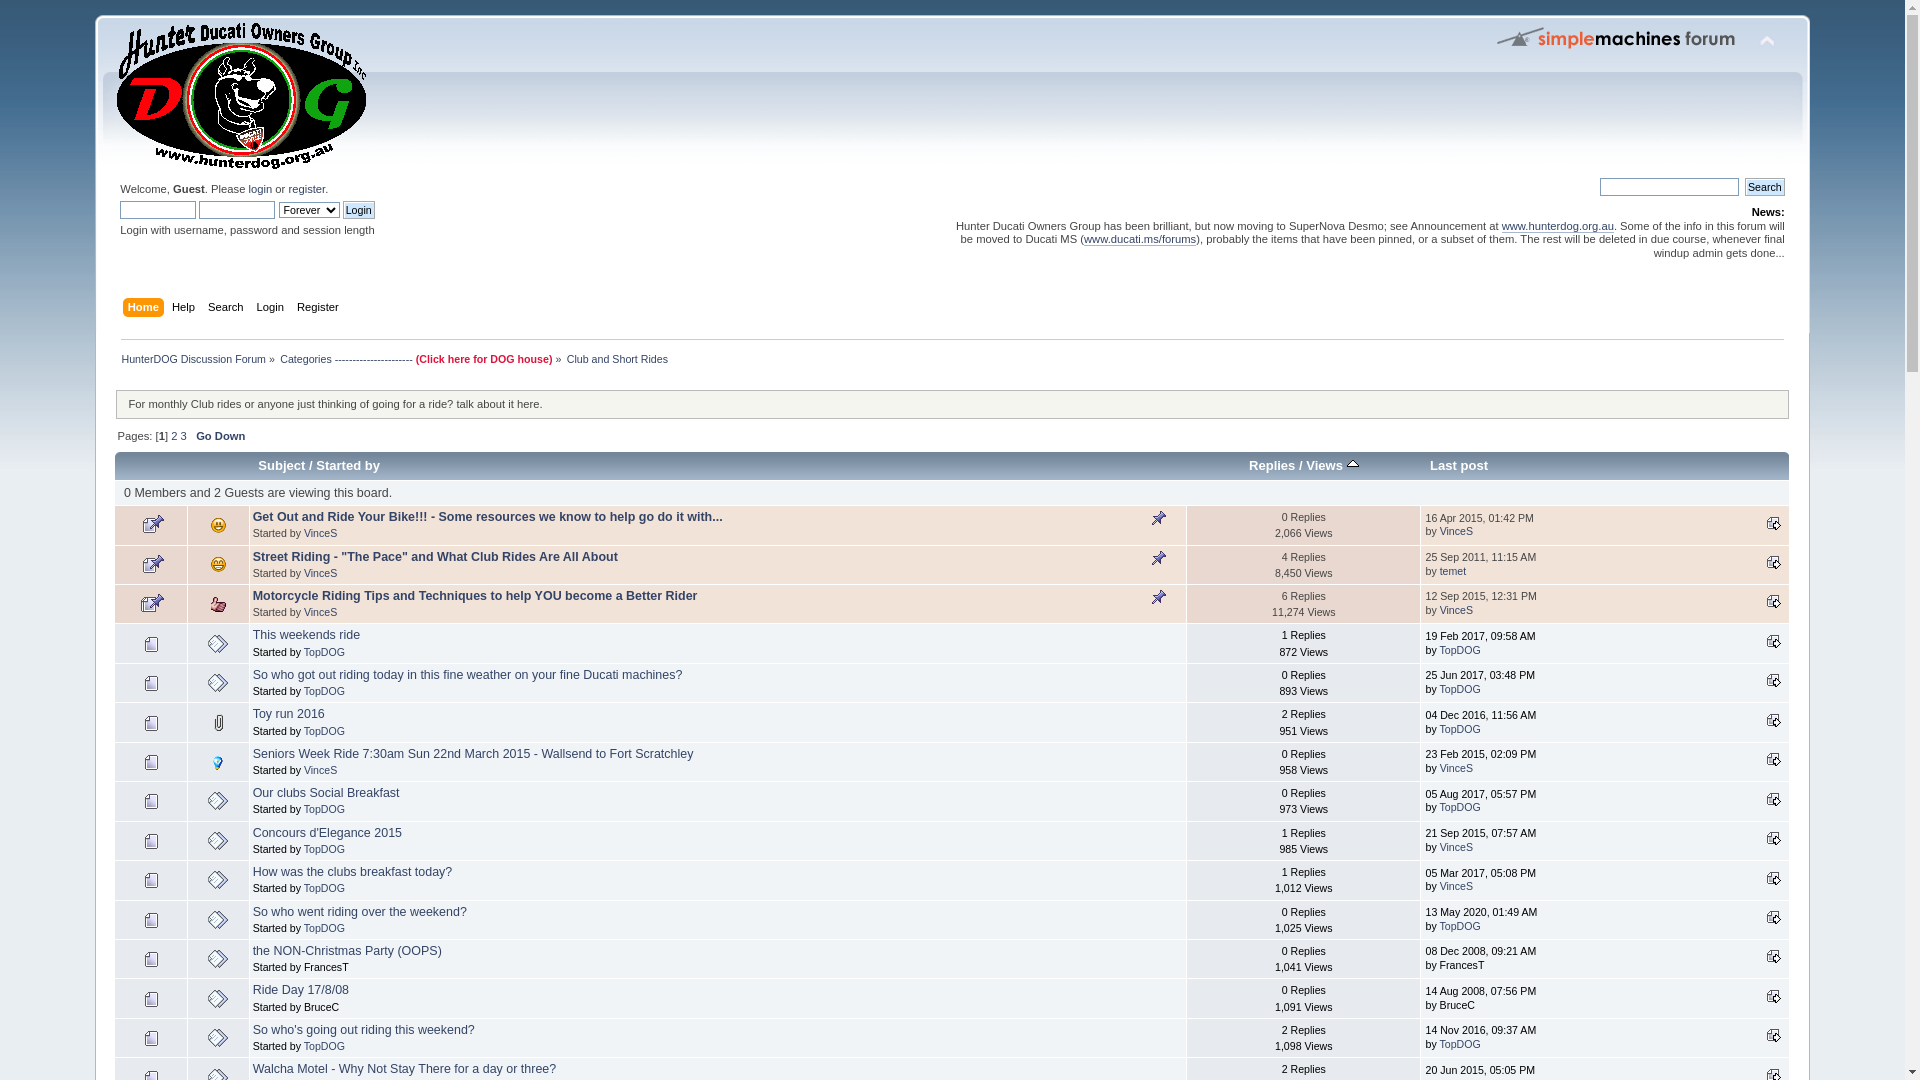 Image resolution: width=1920 pixels, height=1080 pixels. What do you see at coordinates (324, 1046) in the screenshot?
I see `TopDOG` at bounding box center [324, 1046].